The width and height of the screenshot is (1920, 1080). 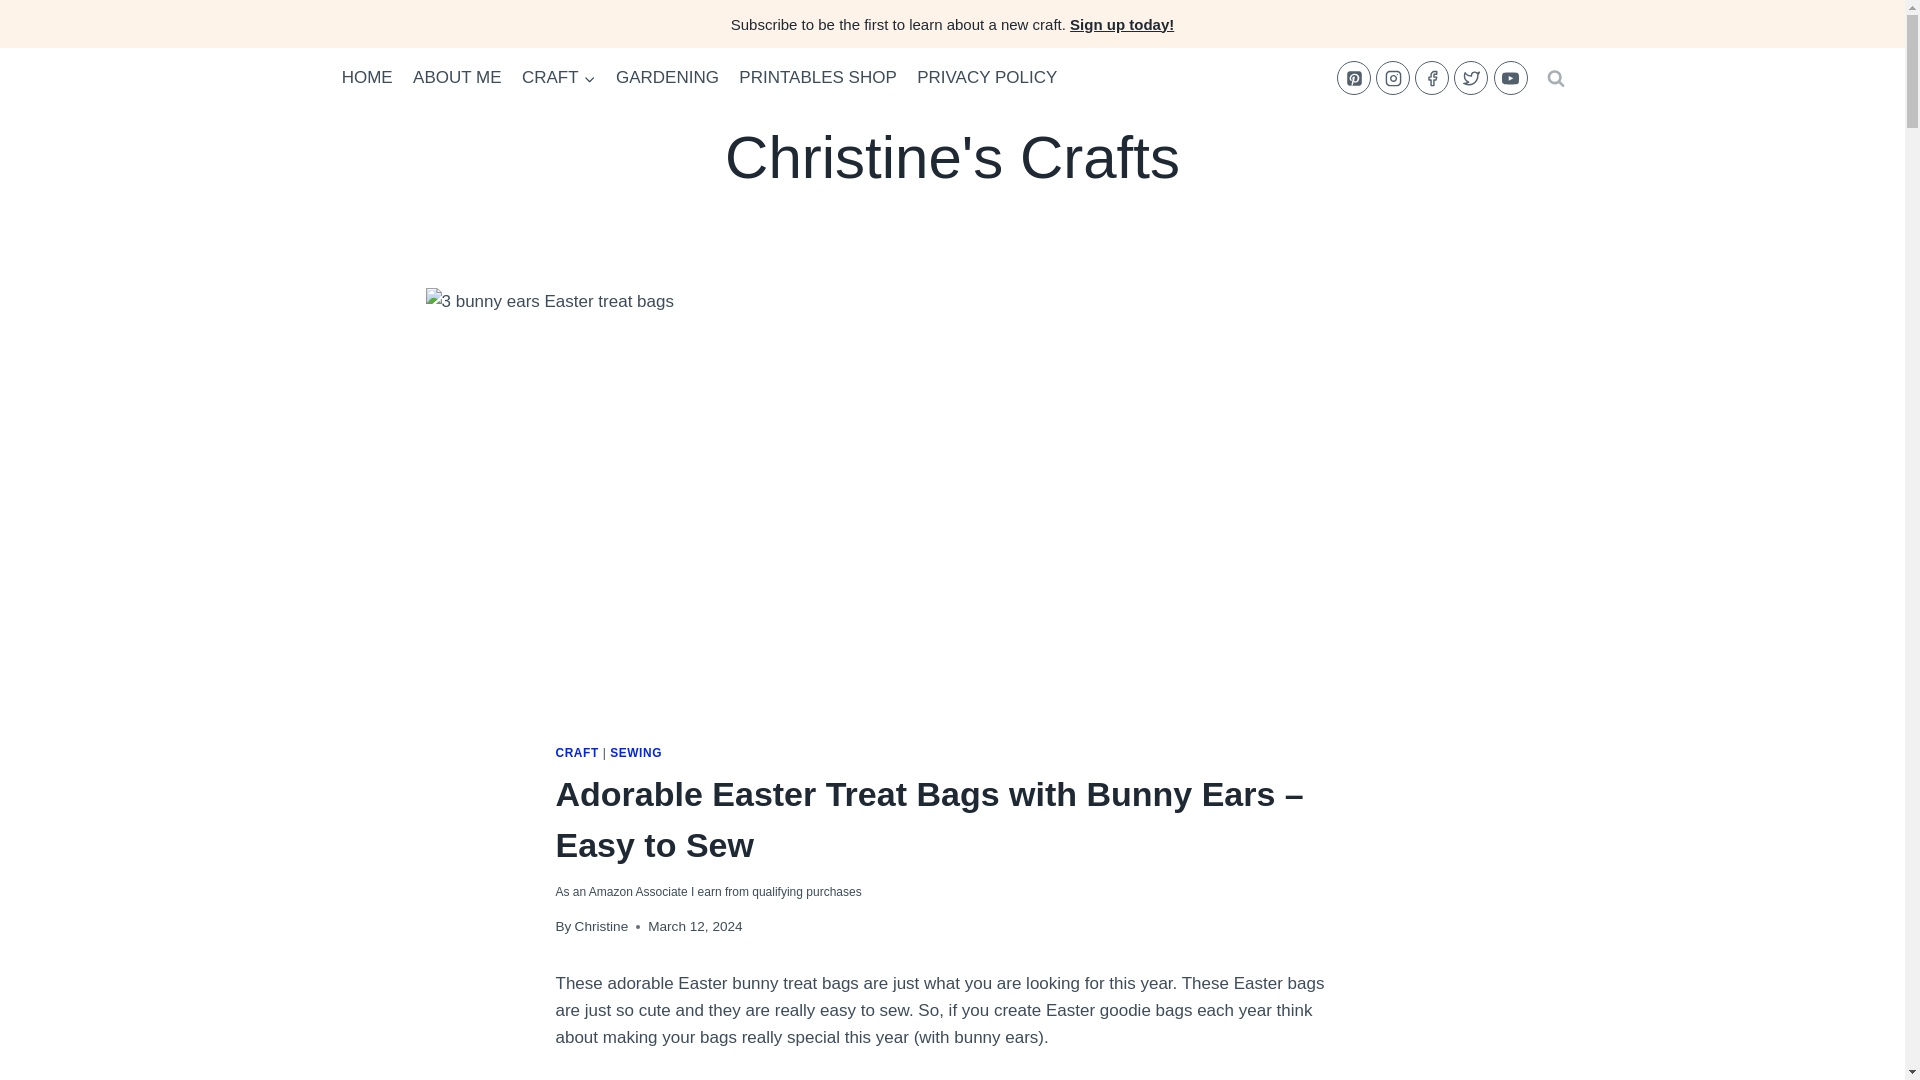 I want to click on HOME, so click(x=368, y=78).